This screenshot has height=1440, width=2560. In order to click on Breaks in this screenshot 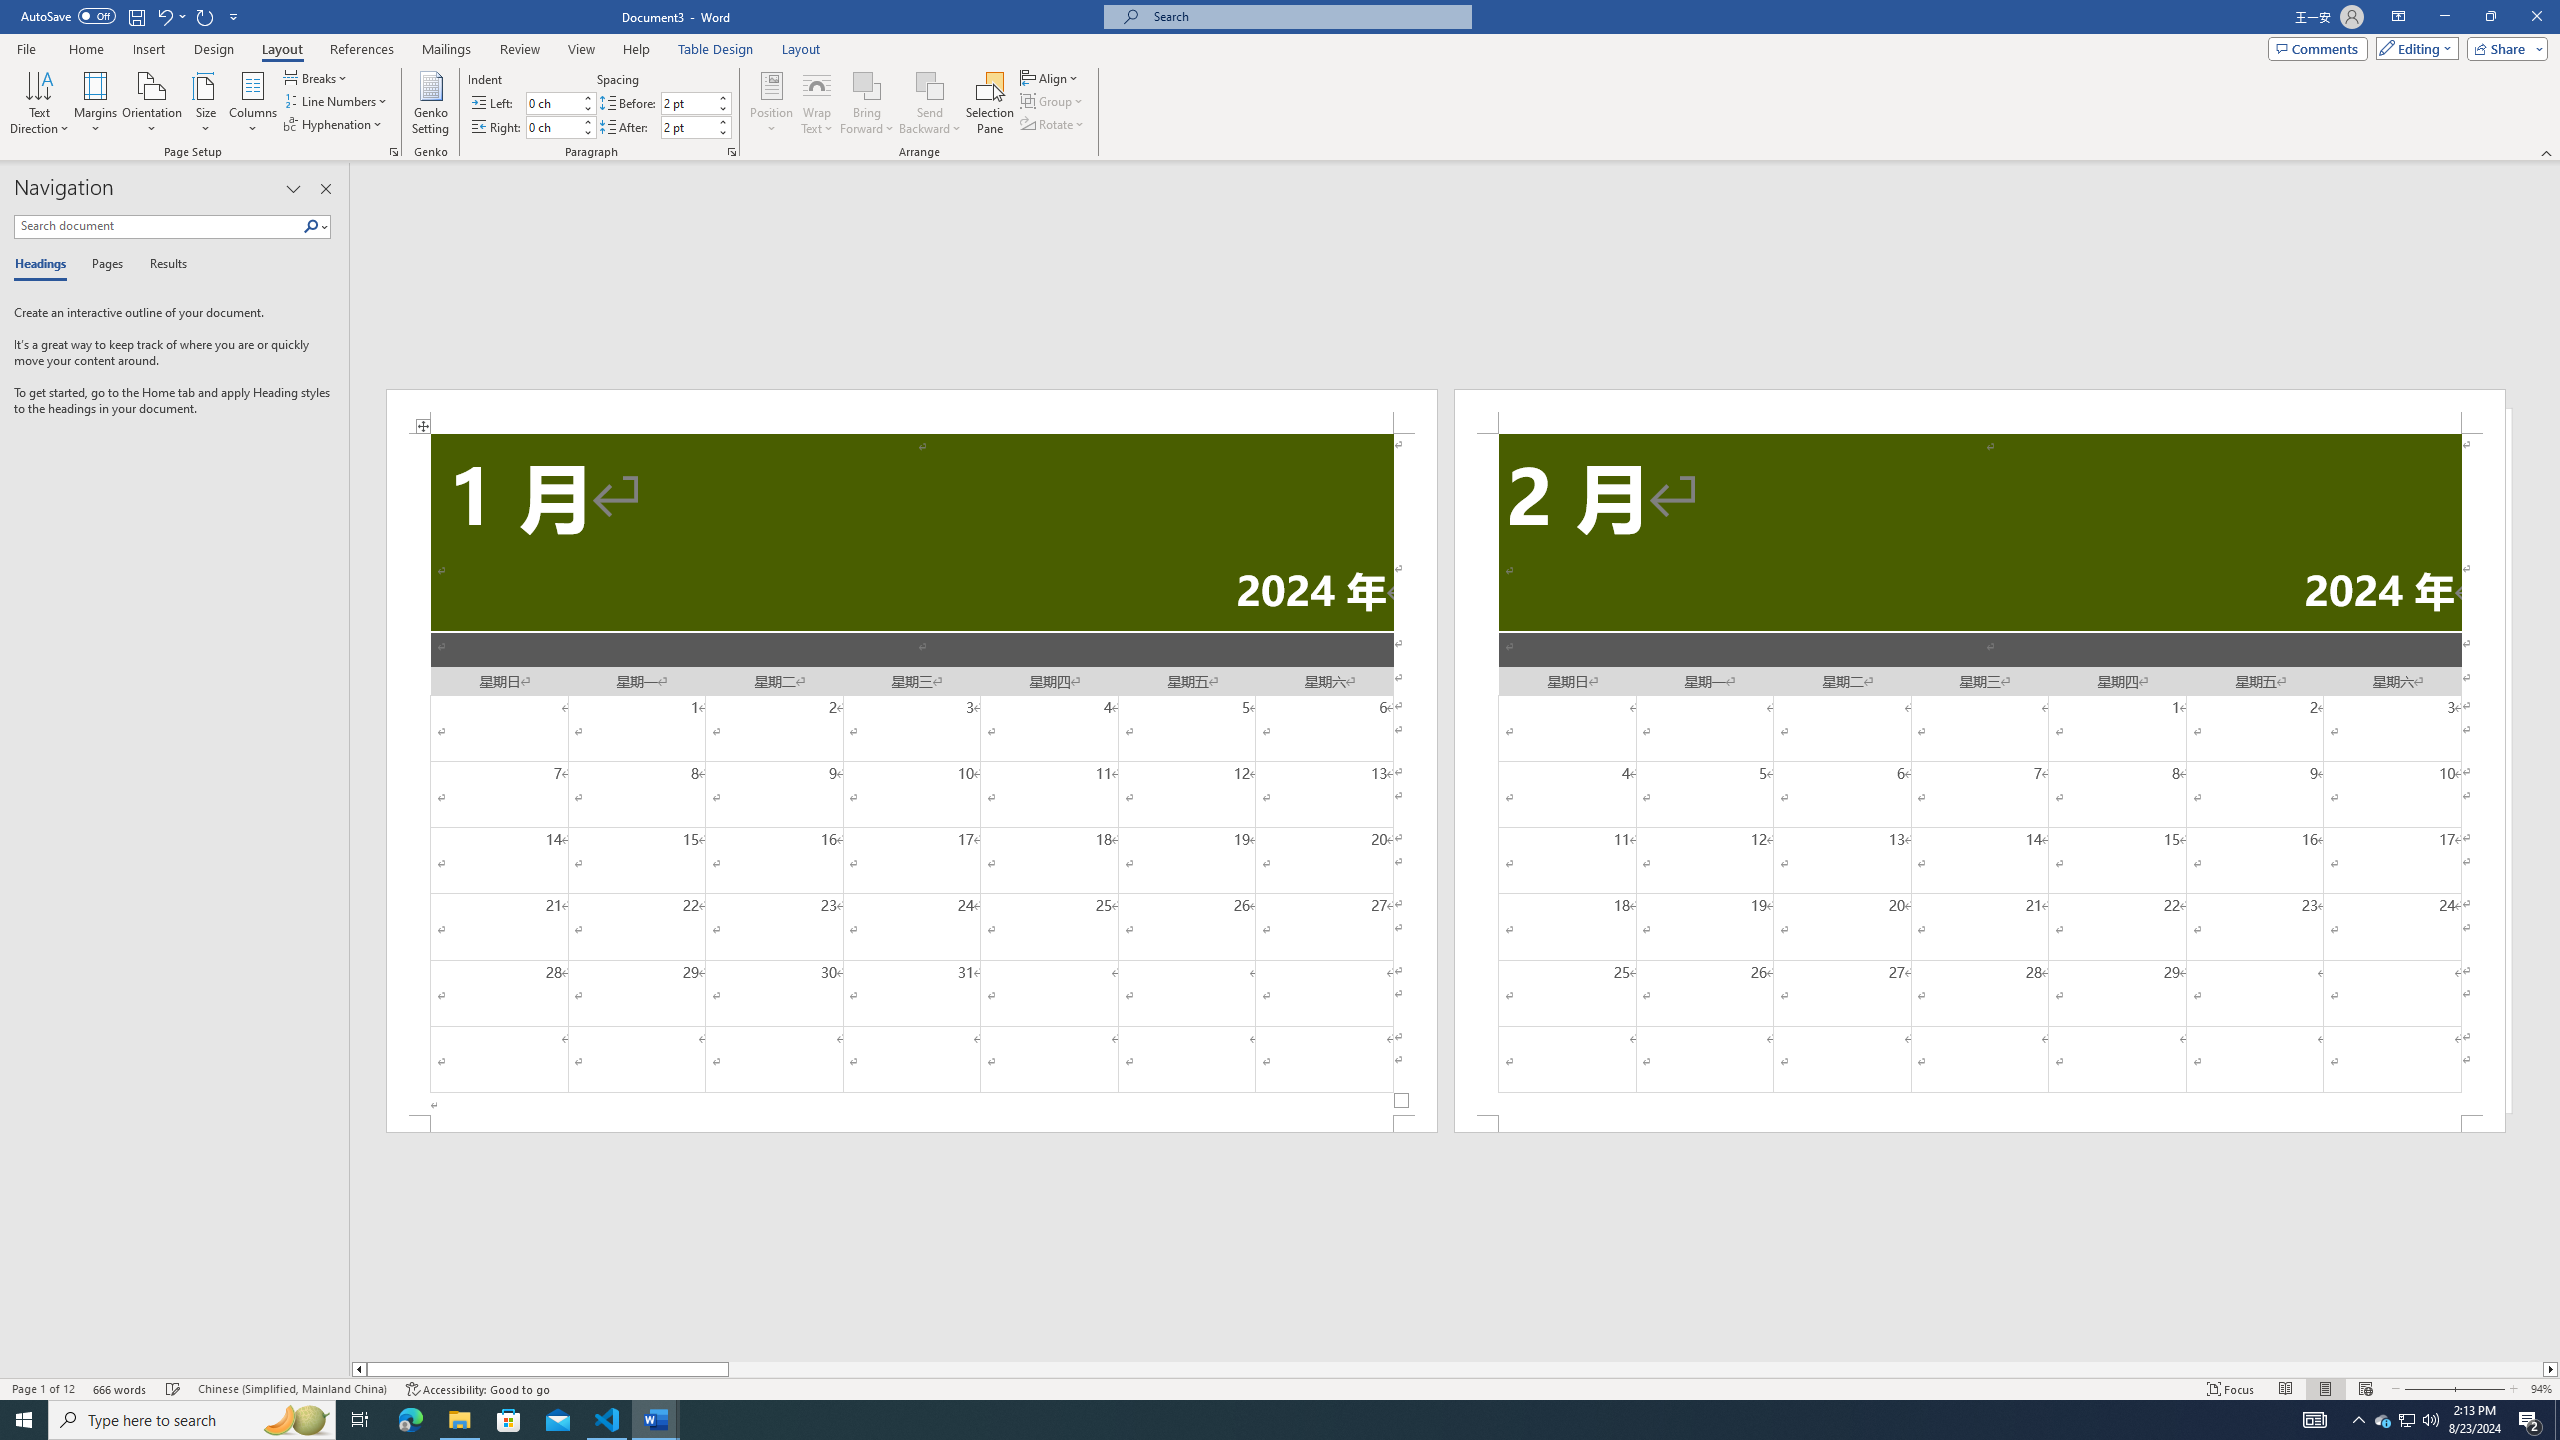, I will do `click(316, 78)`.